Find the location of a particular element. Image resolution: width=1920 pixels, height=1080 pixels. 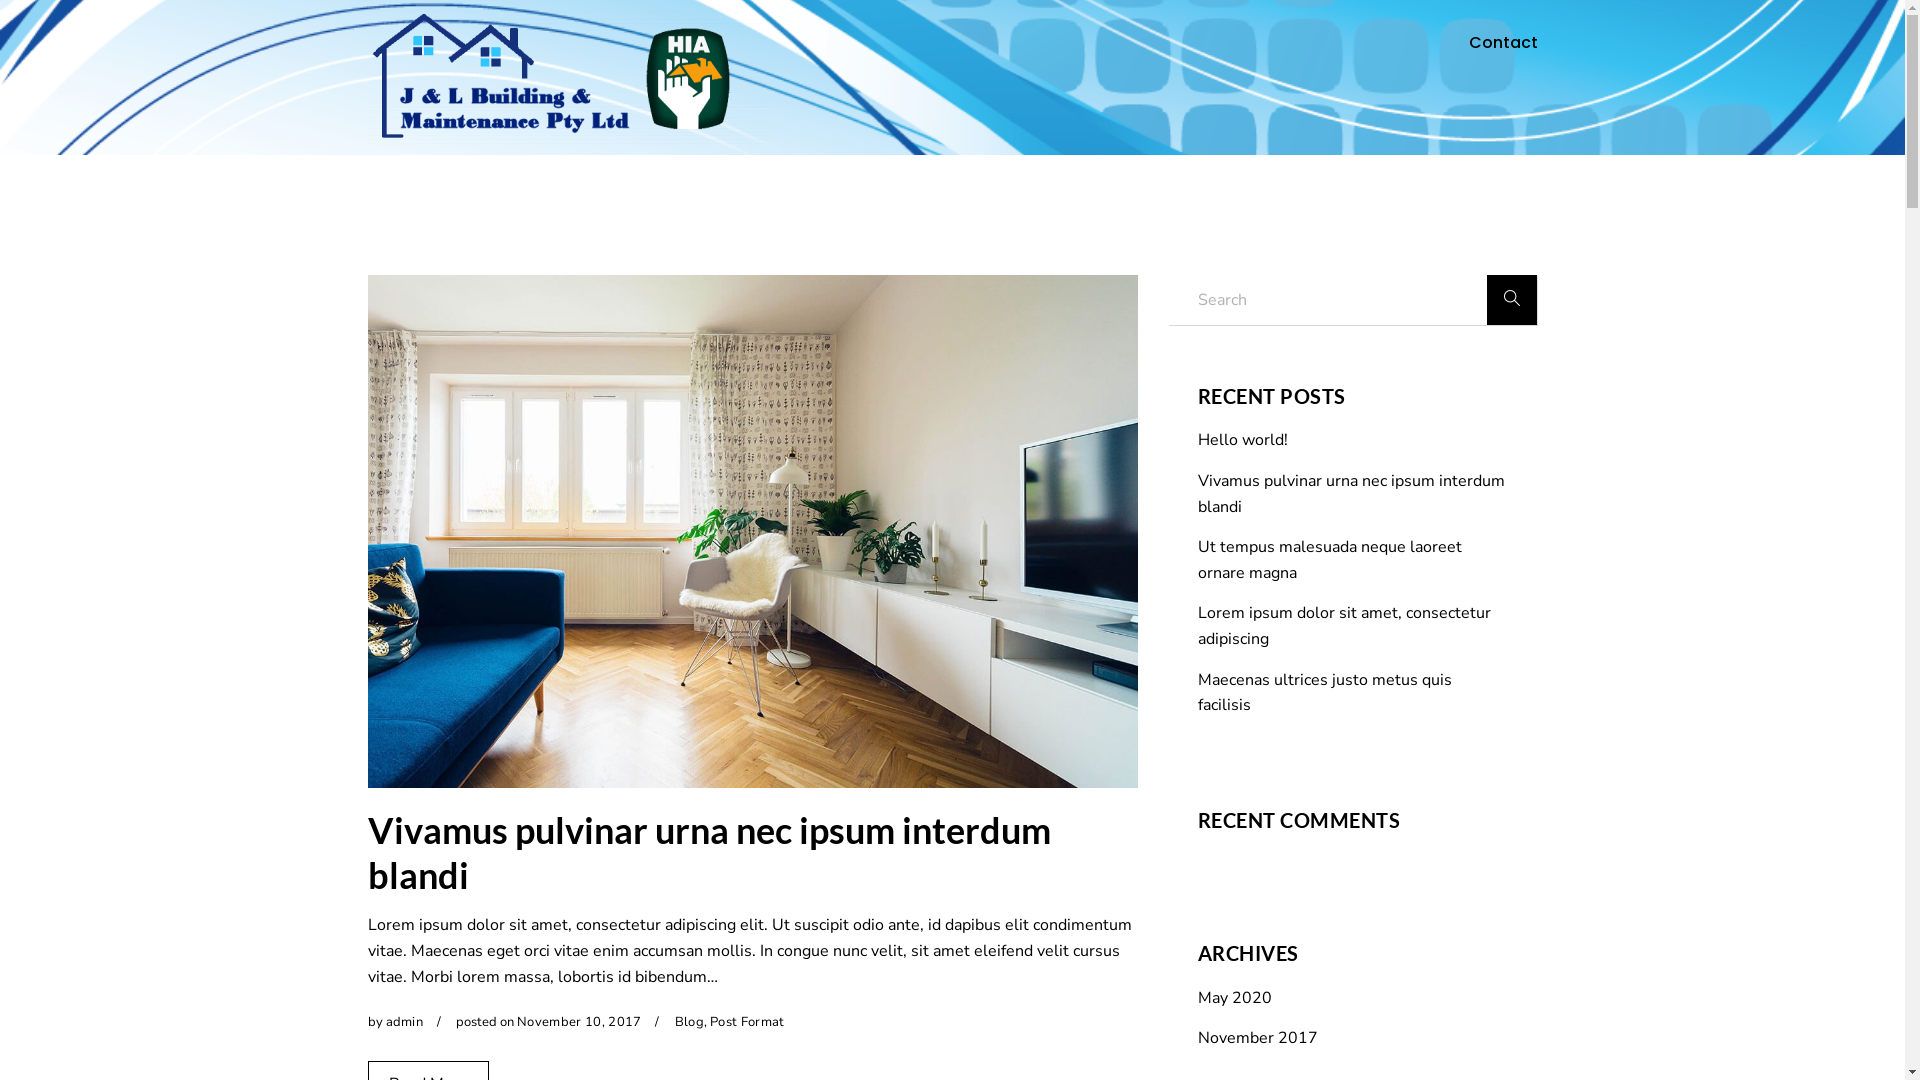

Vivamus pulvinar urna nec ipsum interdum blandi is located at coordinates (1353, 494).